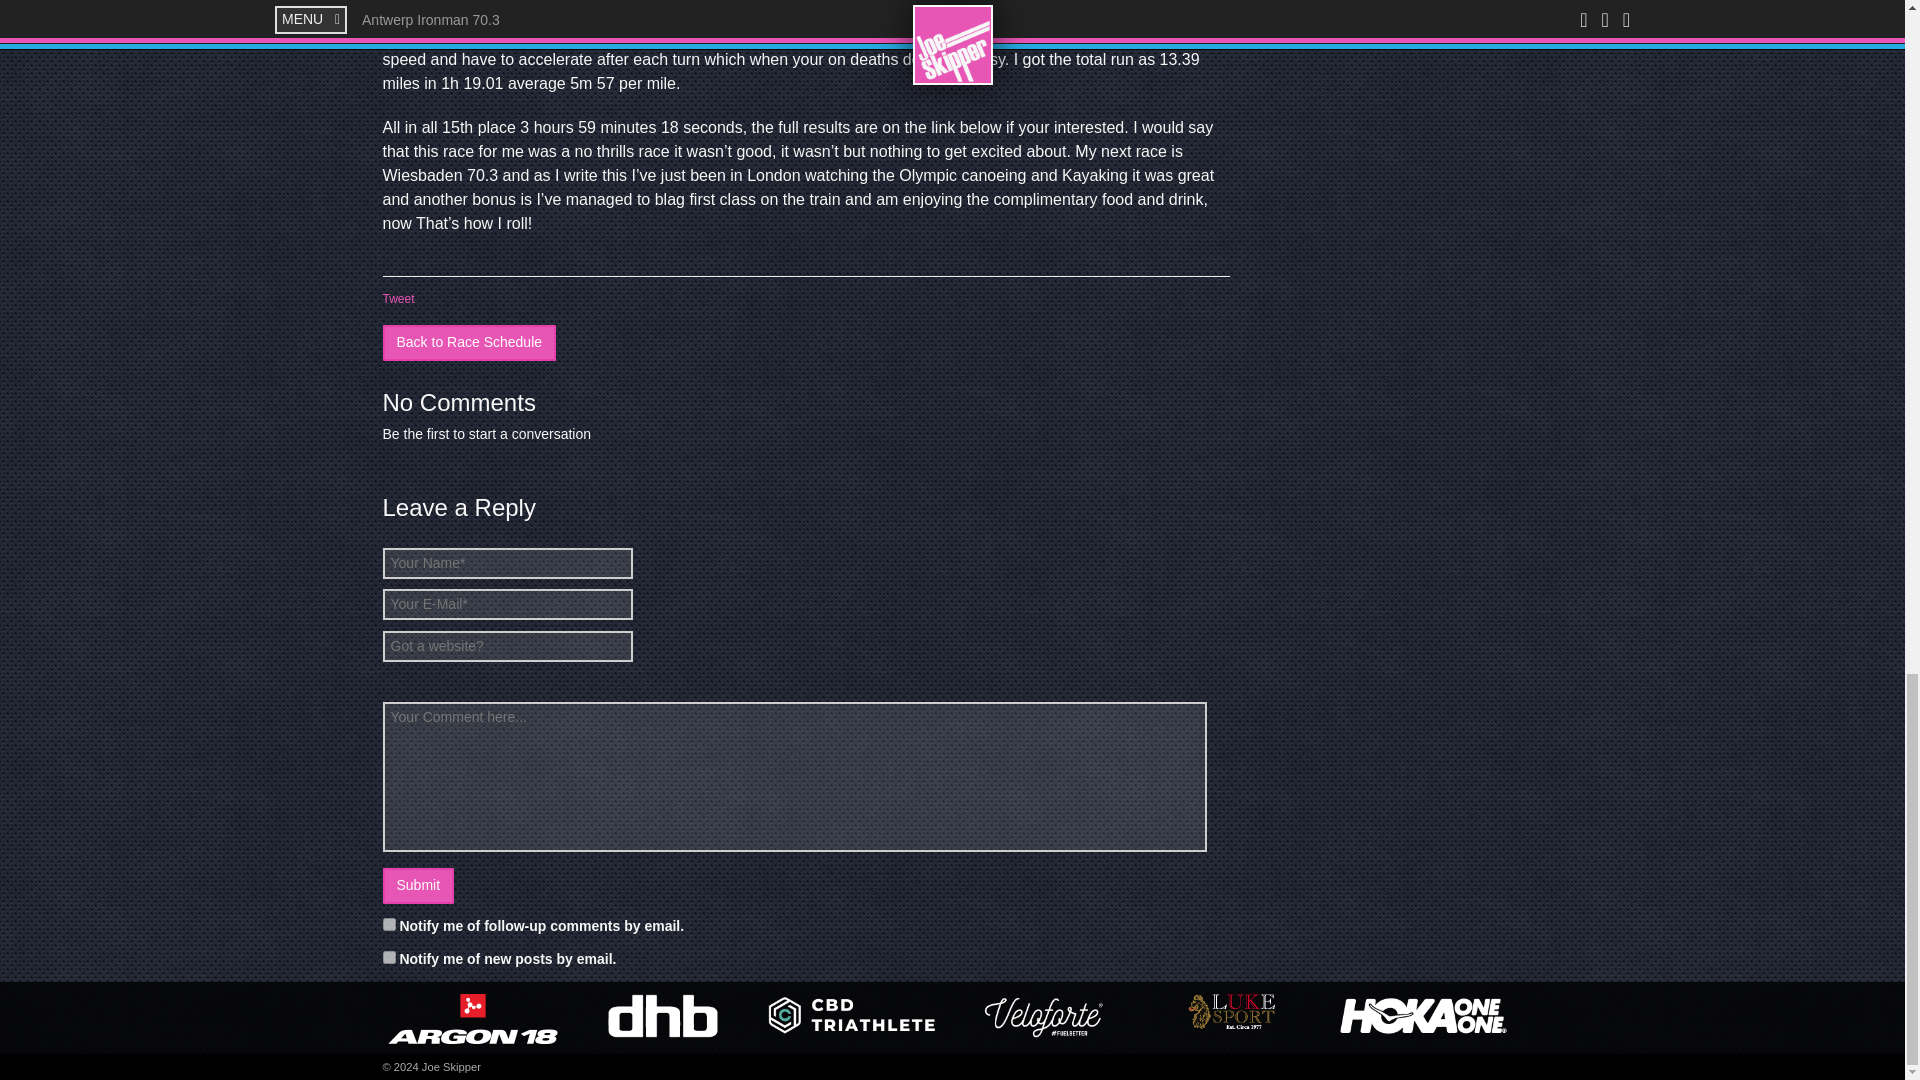 The image size is (1920, 1080). I want to click on Submit, so click(418, 886).